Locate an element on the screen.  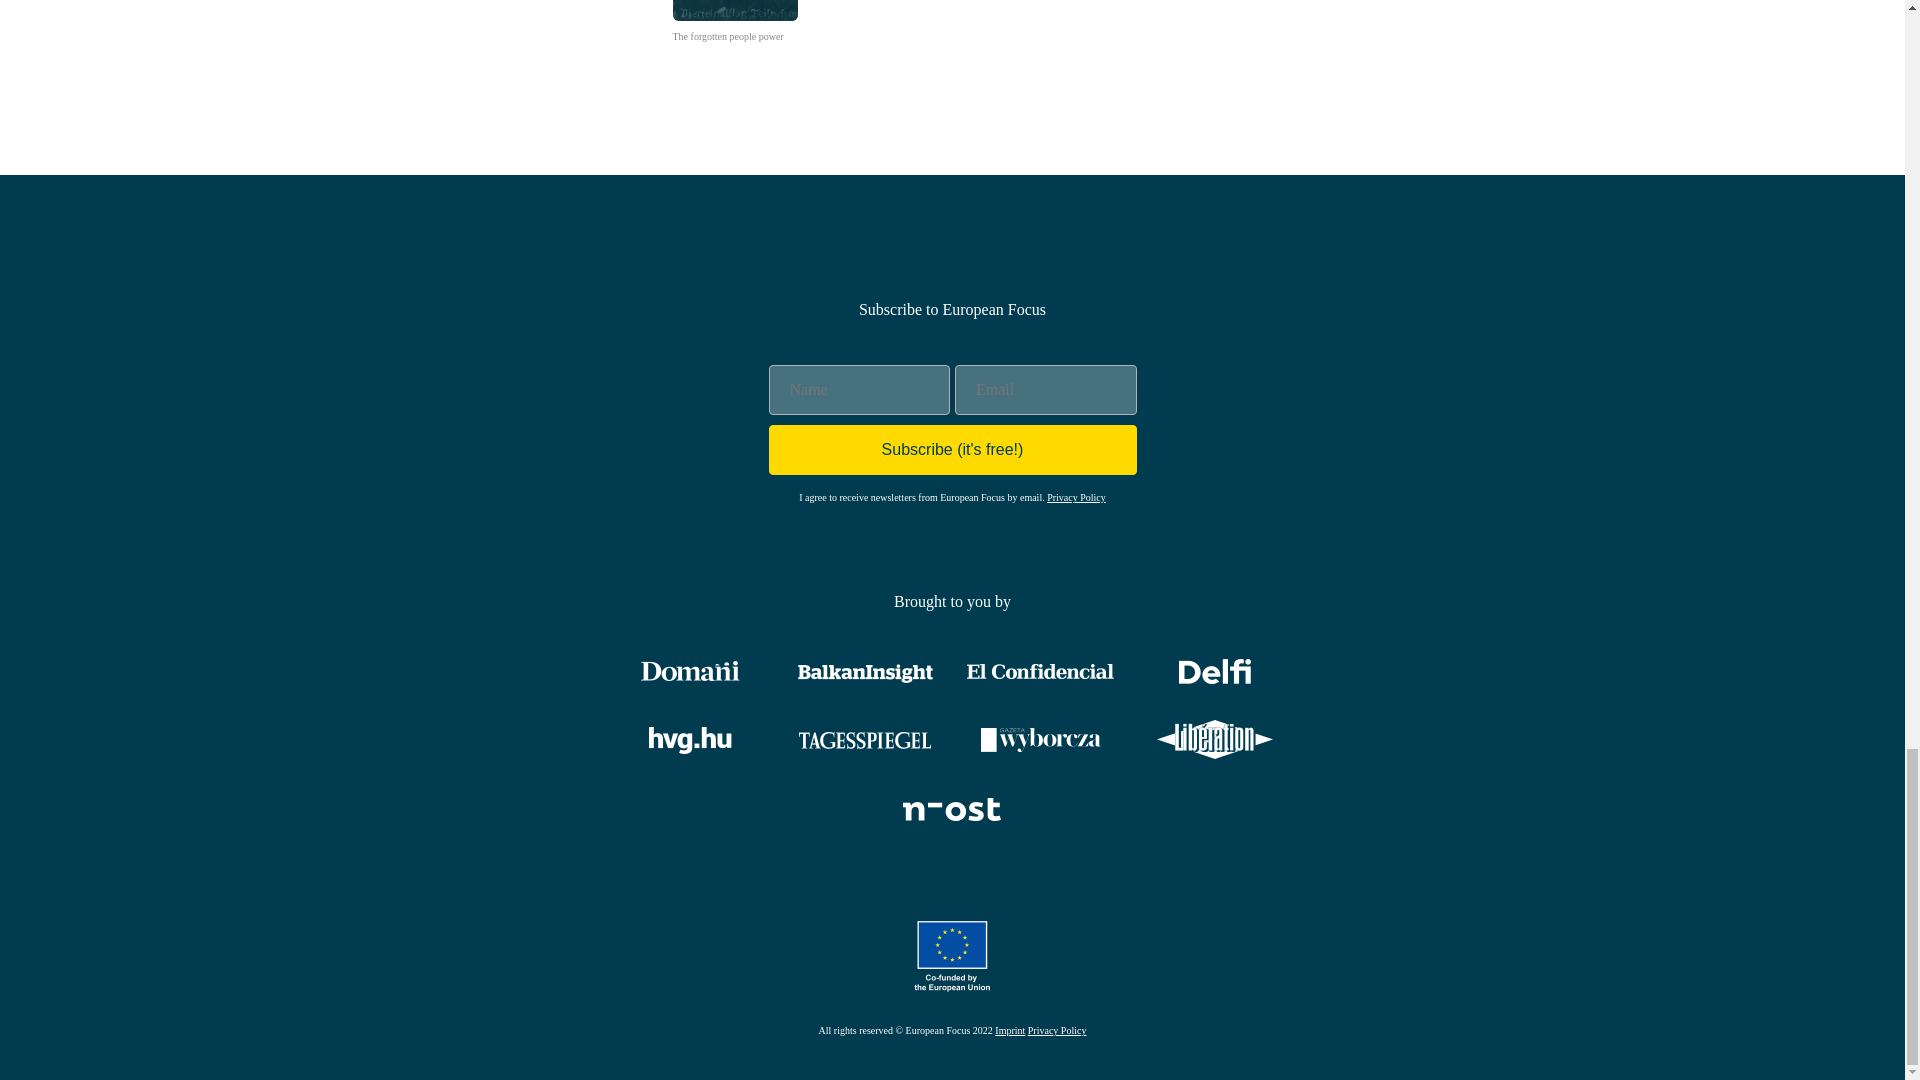
Privacy Policy is located at coordinates (734, 22).